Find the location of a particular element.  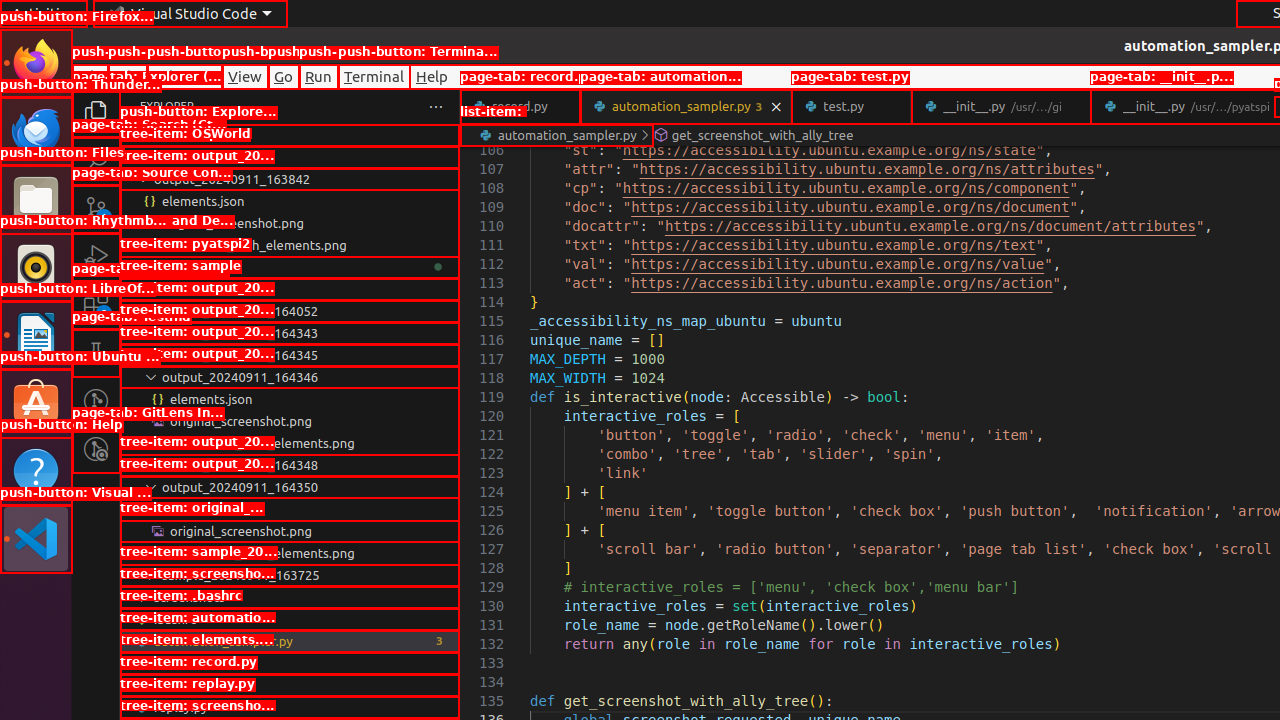

View is located at coordinates (245, 76).